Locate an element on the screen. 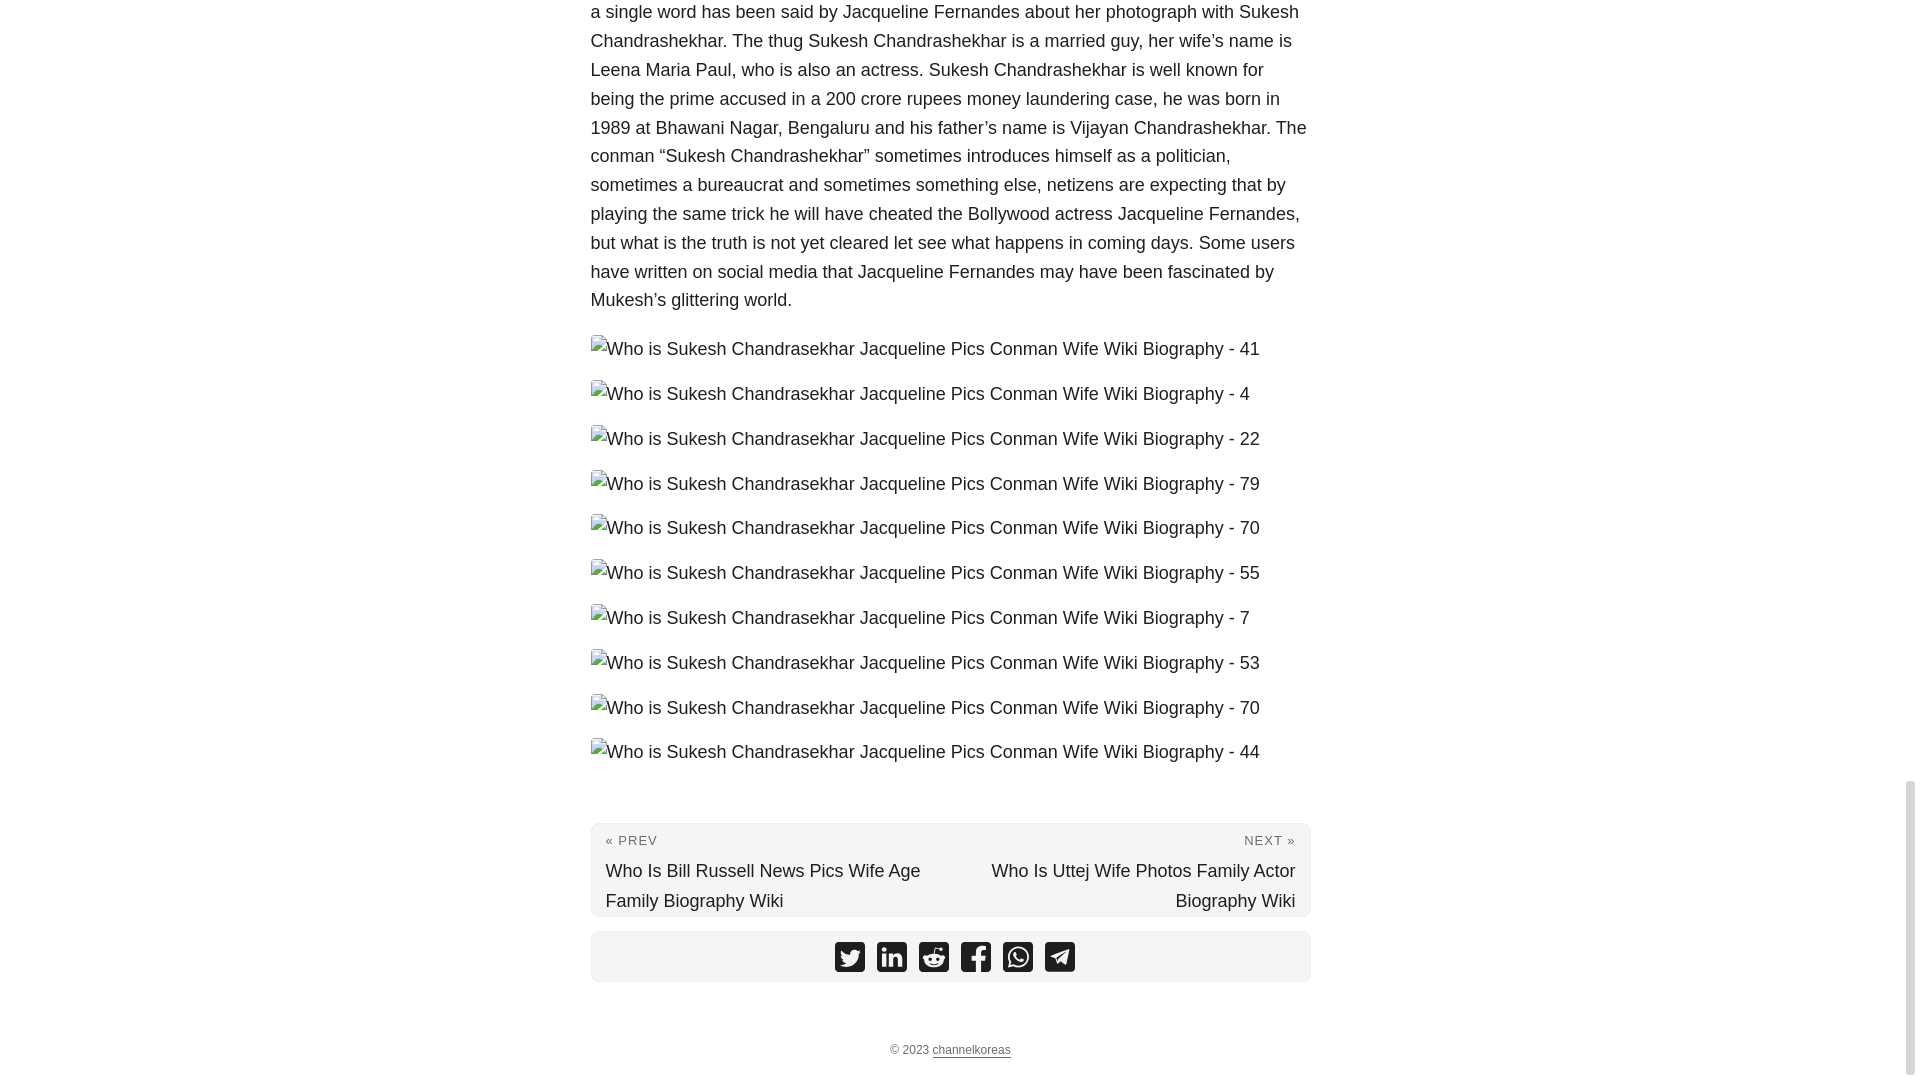  channelkoreas is located at coordinates (972, 1050).